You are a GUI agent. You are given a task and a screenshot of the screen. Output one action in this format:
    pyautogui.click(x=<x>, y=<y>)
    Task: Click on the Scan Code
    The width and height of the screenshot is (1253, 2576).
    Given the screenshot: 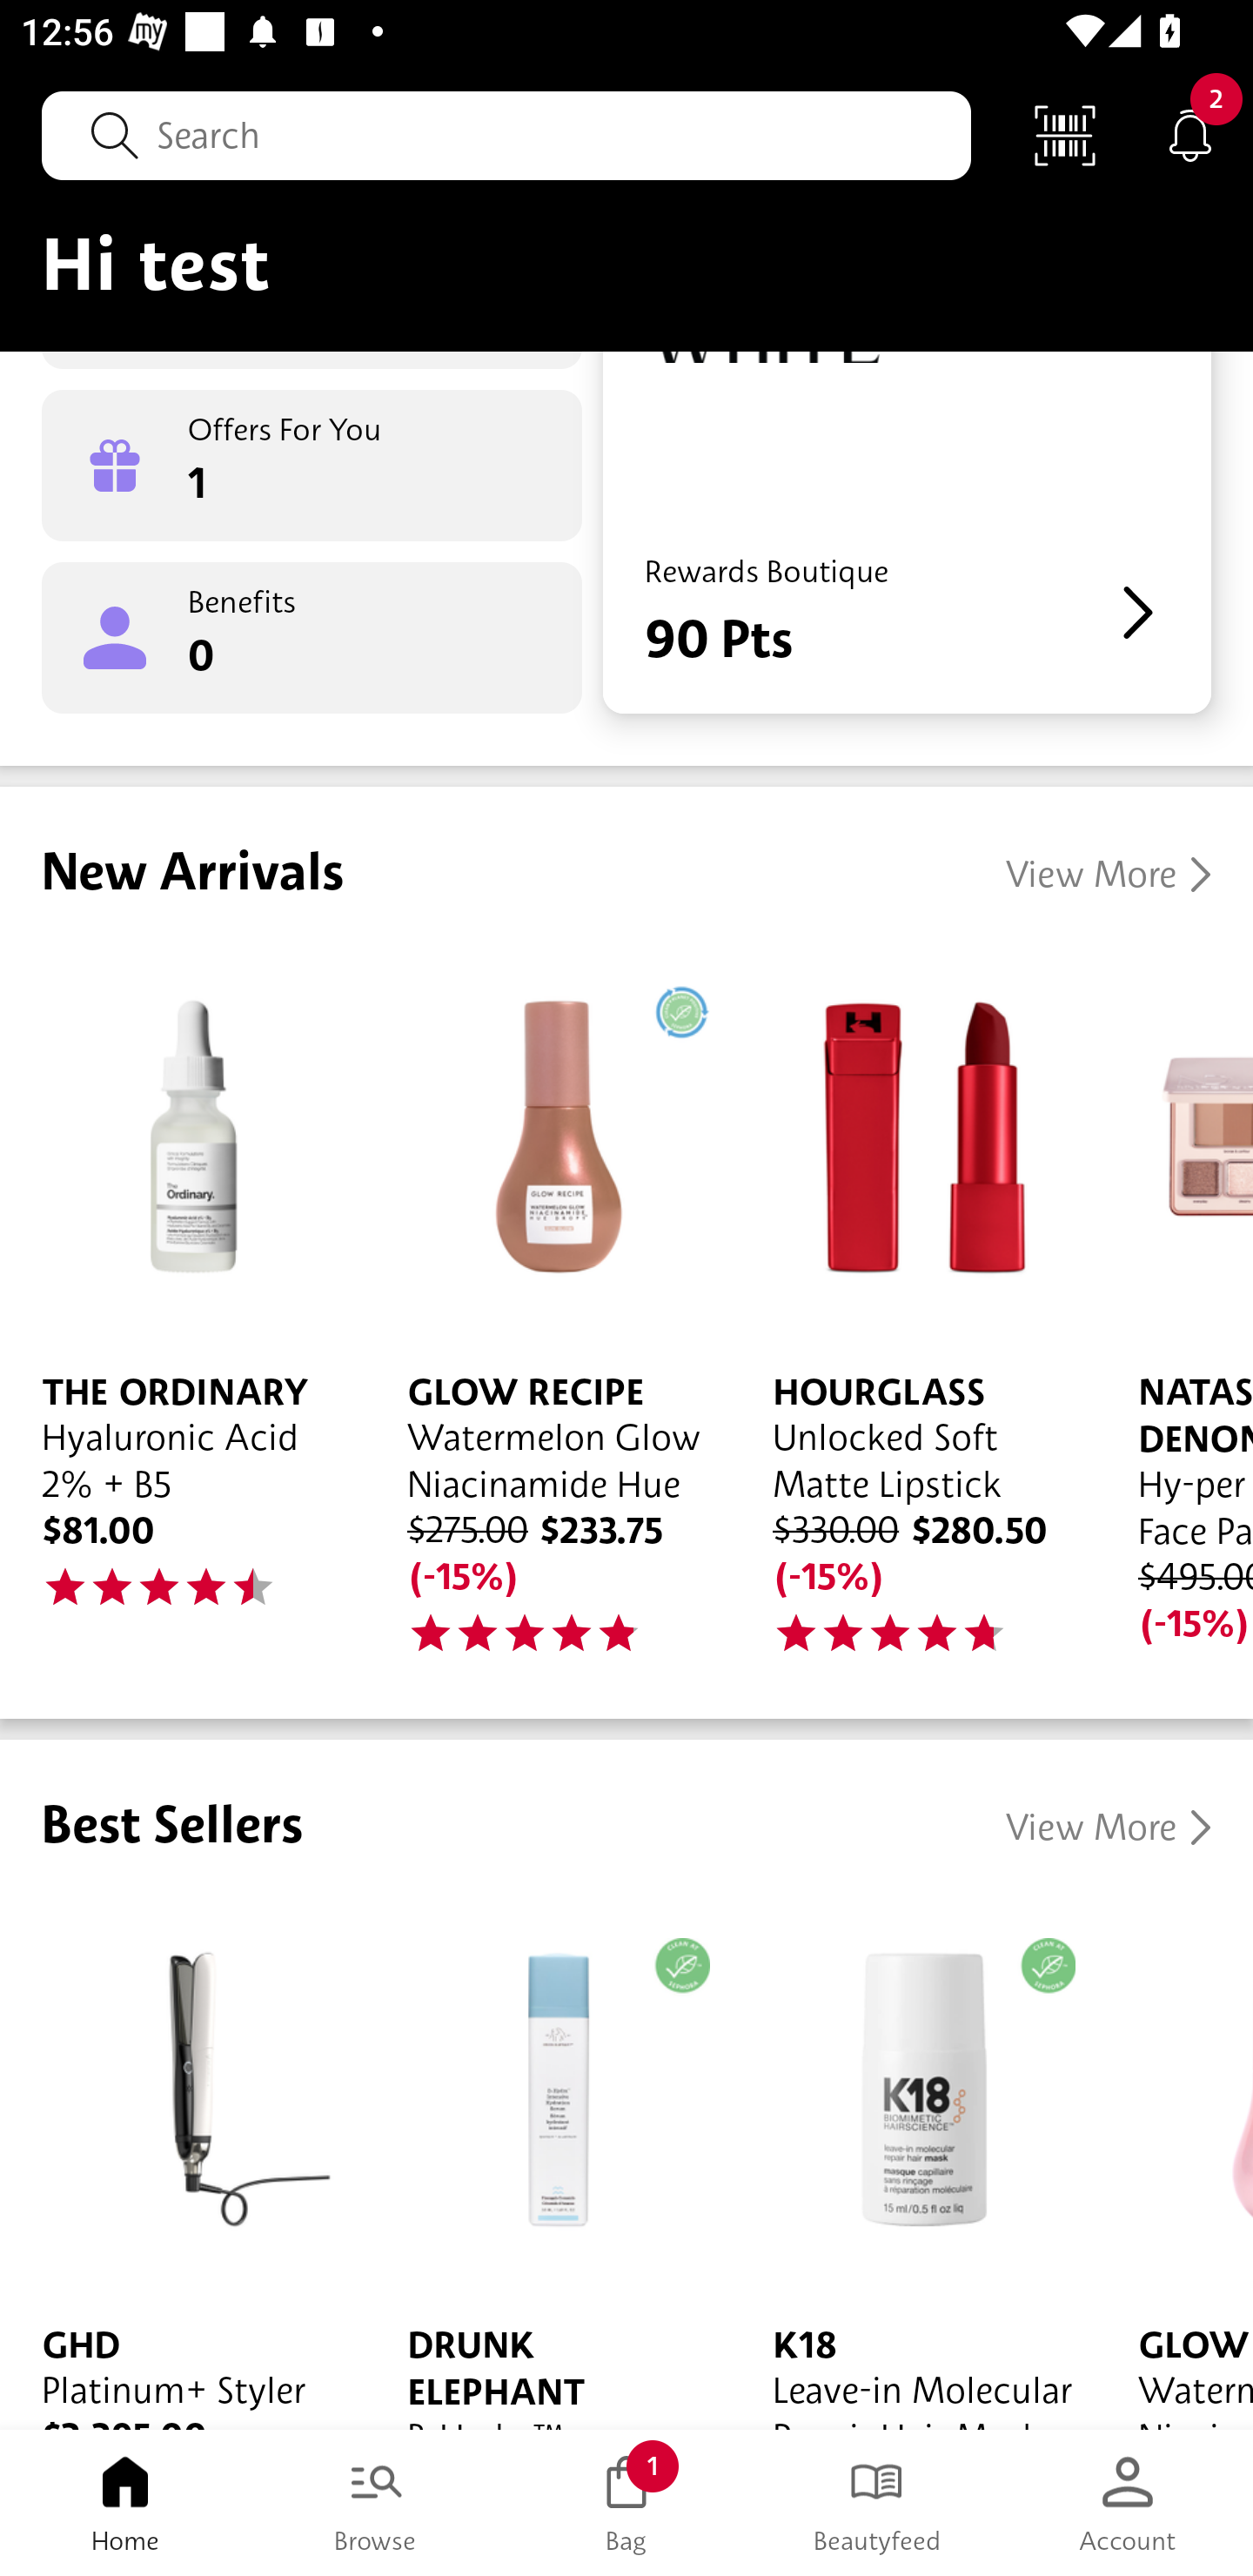 What is the action you would take?
    pyautogui.click(x=1065, y=134)
    